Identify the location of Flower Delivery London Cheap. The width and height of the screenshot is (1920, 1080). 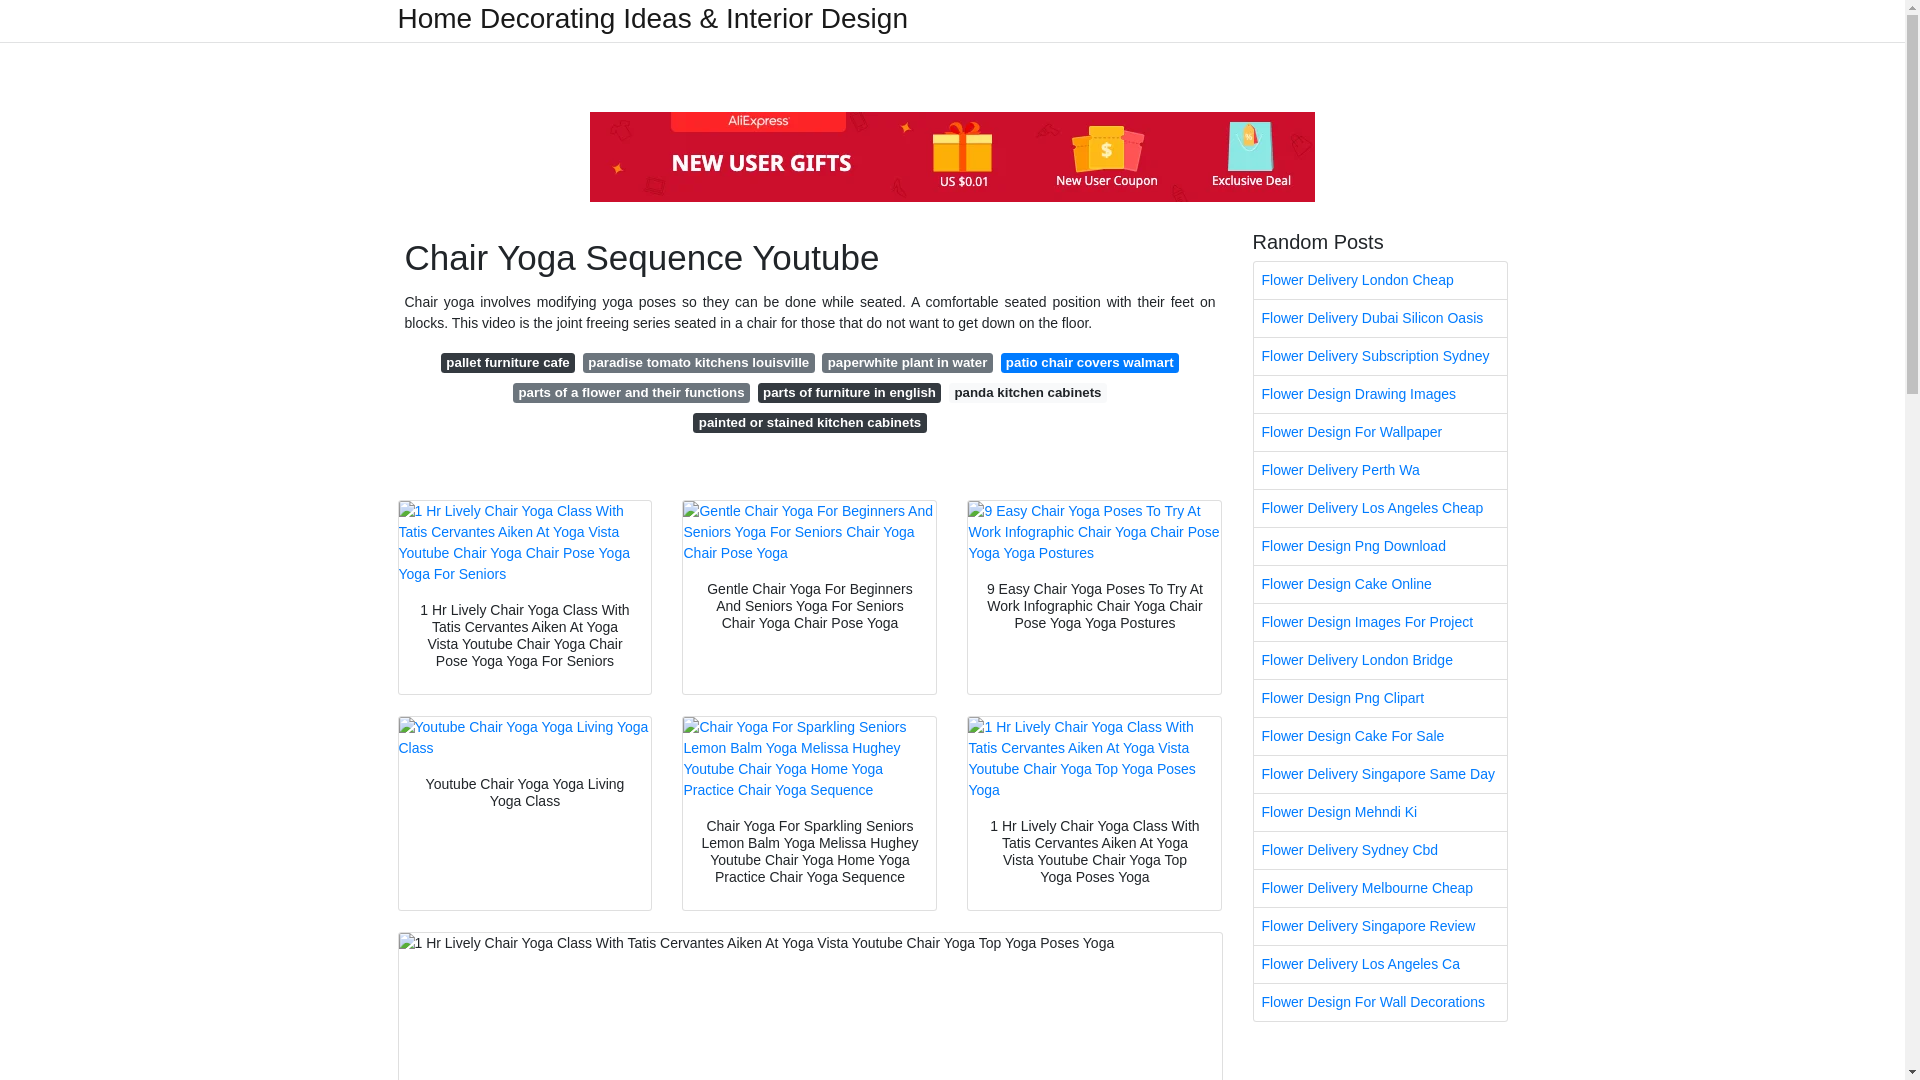
(1380, 280).